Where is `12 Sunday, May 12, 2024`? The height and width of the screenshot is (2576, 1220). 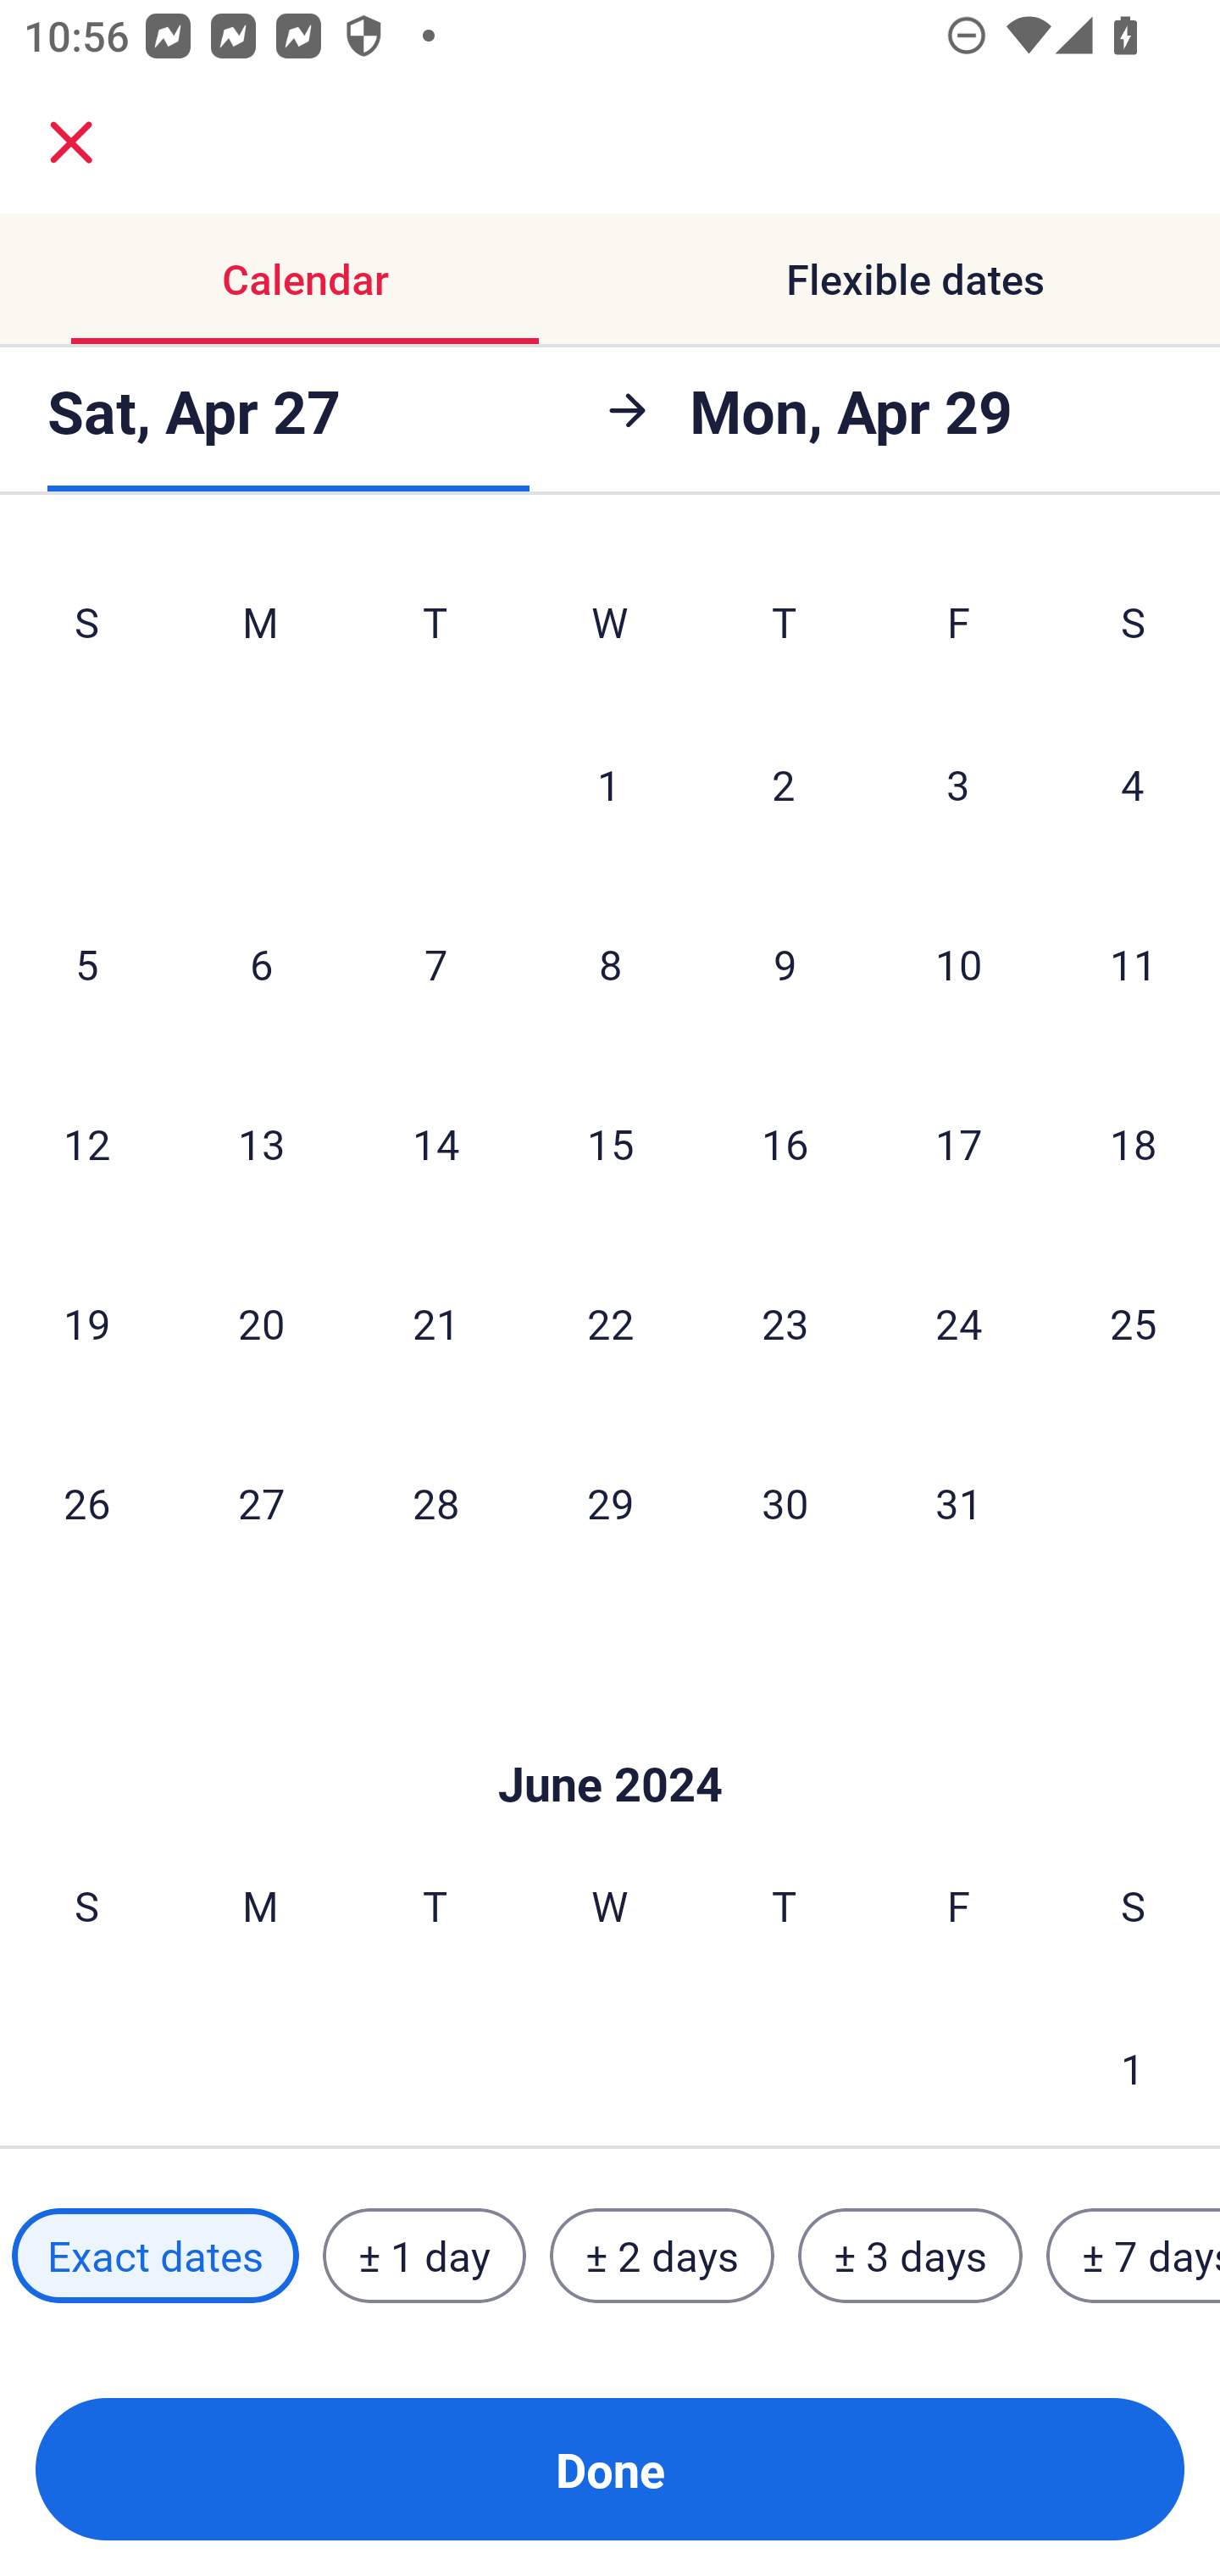 12 Sunday, May 12, 2024 is located at coordinates (86, 1144).